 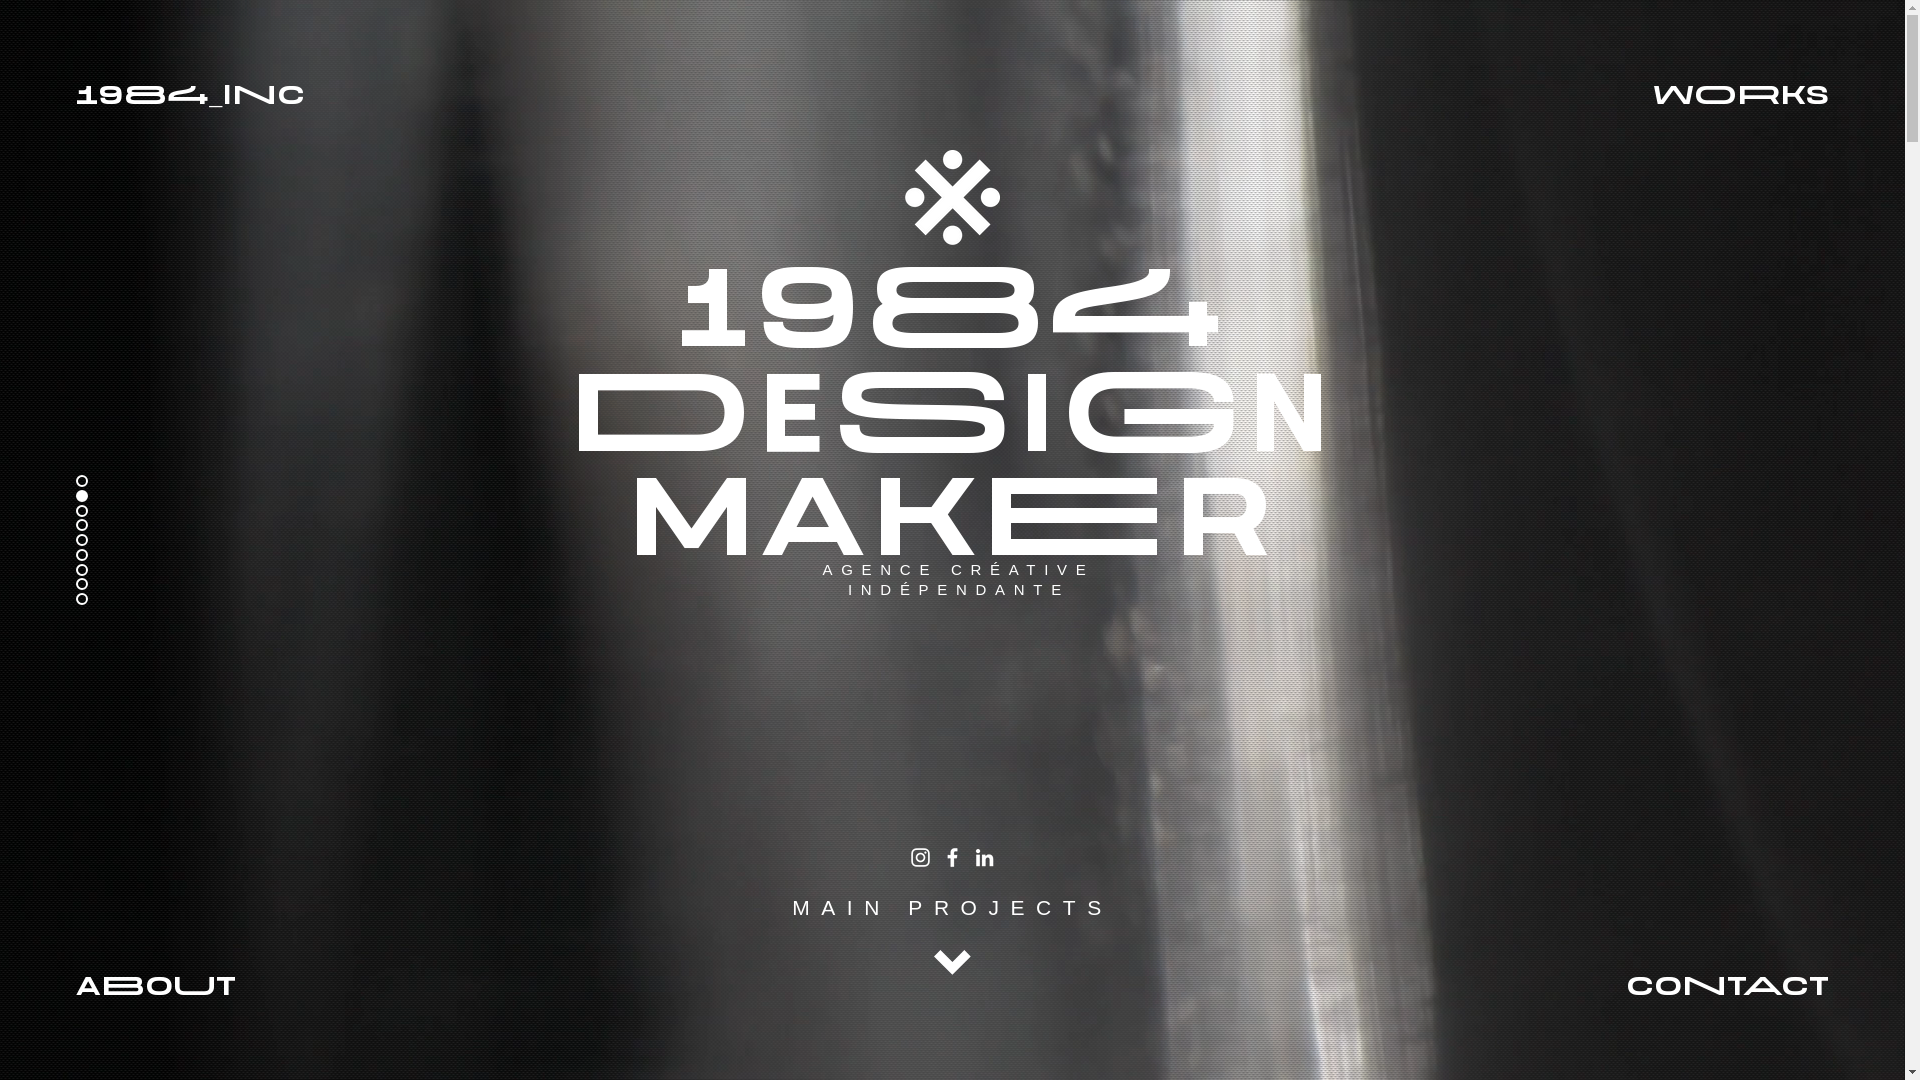 I want to click on about, so click(x=156, y=984).